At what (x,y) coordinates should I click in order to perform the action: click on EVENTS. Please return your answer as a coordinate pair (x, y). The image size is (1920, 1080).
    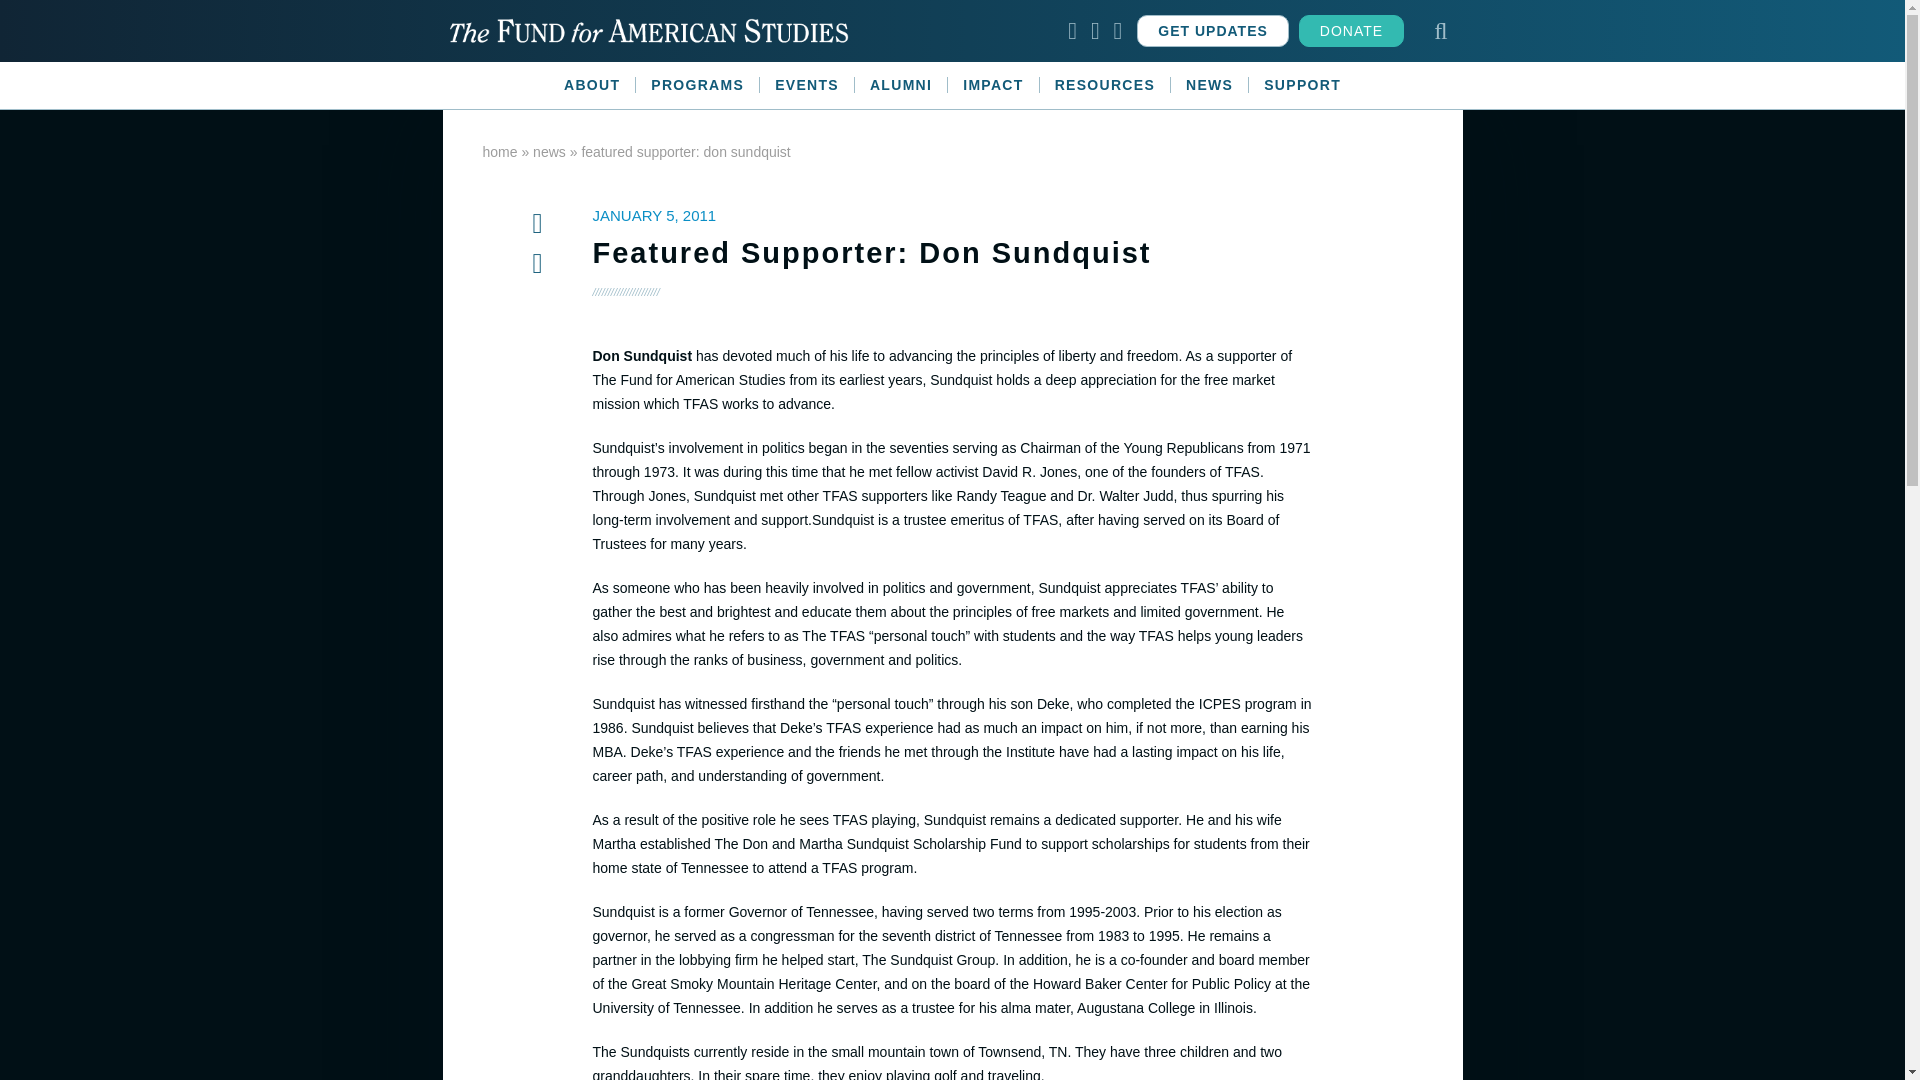
    Looking at the image, I should click on (807, 84).